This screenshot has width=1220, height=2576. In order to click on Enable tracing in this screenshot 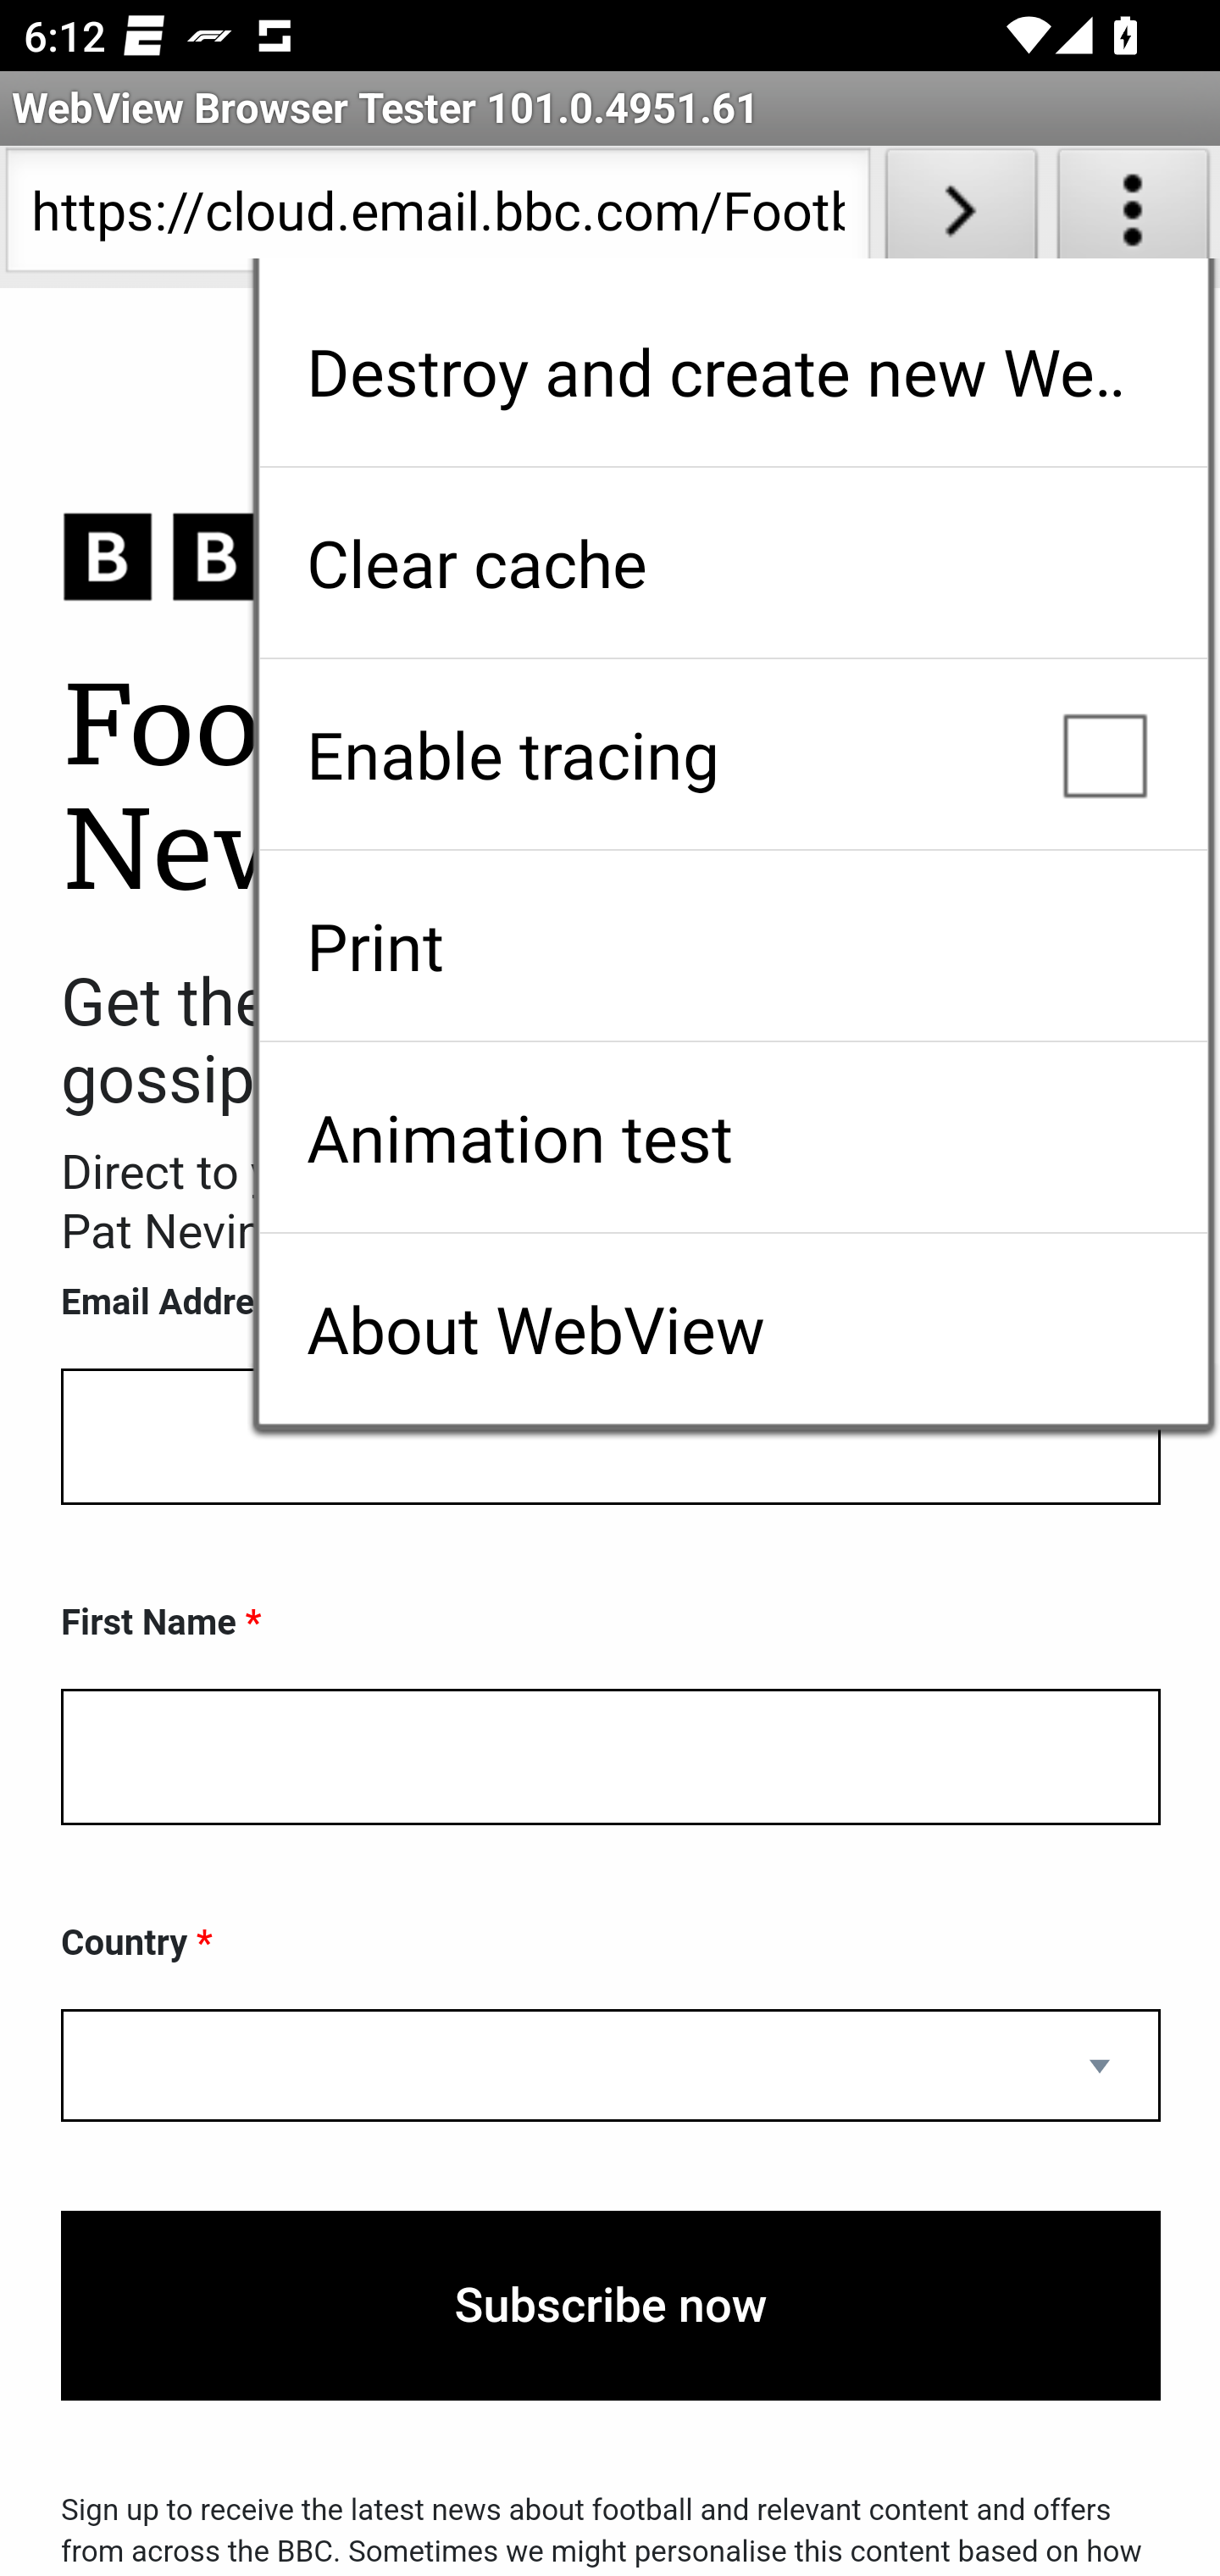, I will do `click(733, 754)`.